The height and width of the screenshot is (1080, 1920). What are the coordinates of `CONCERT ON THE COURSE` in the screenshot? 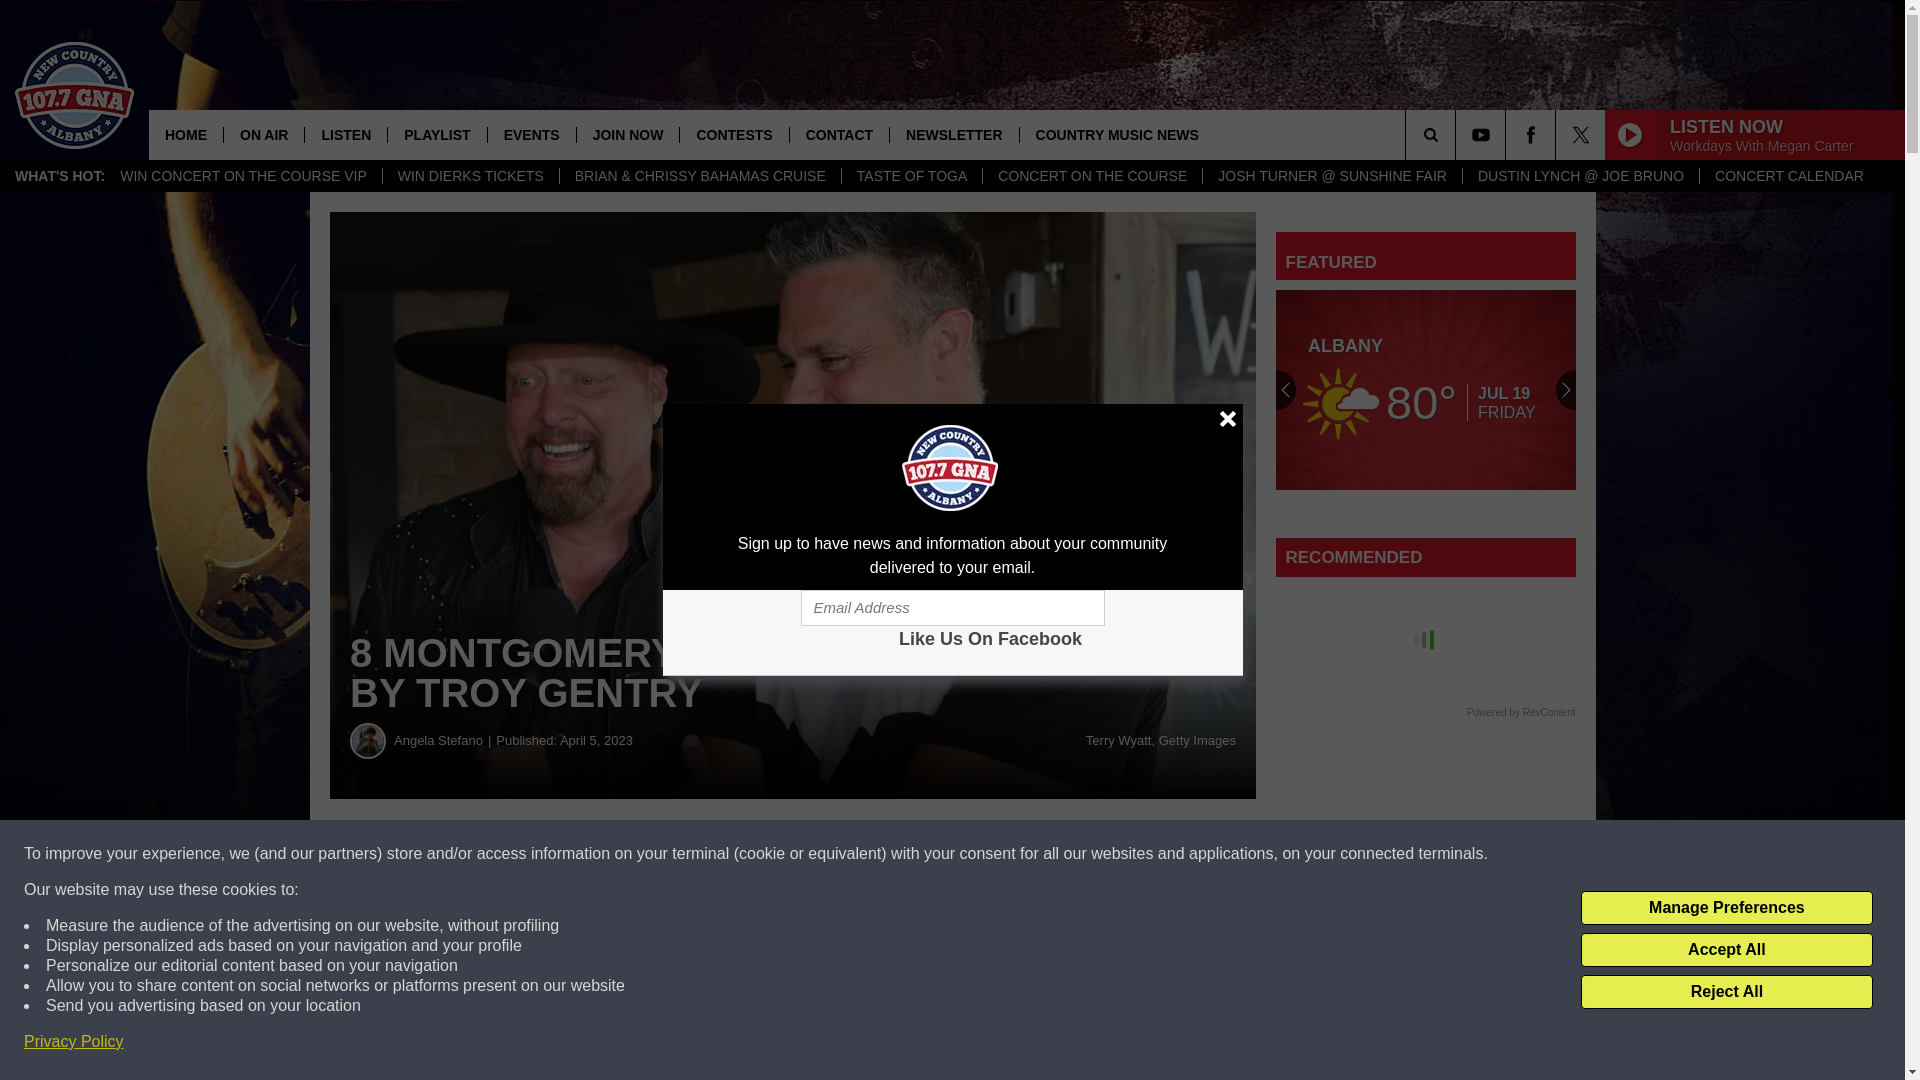 It's located at (1091, 176).